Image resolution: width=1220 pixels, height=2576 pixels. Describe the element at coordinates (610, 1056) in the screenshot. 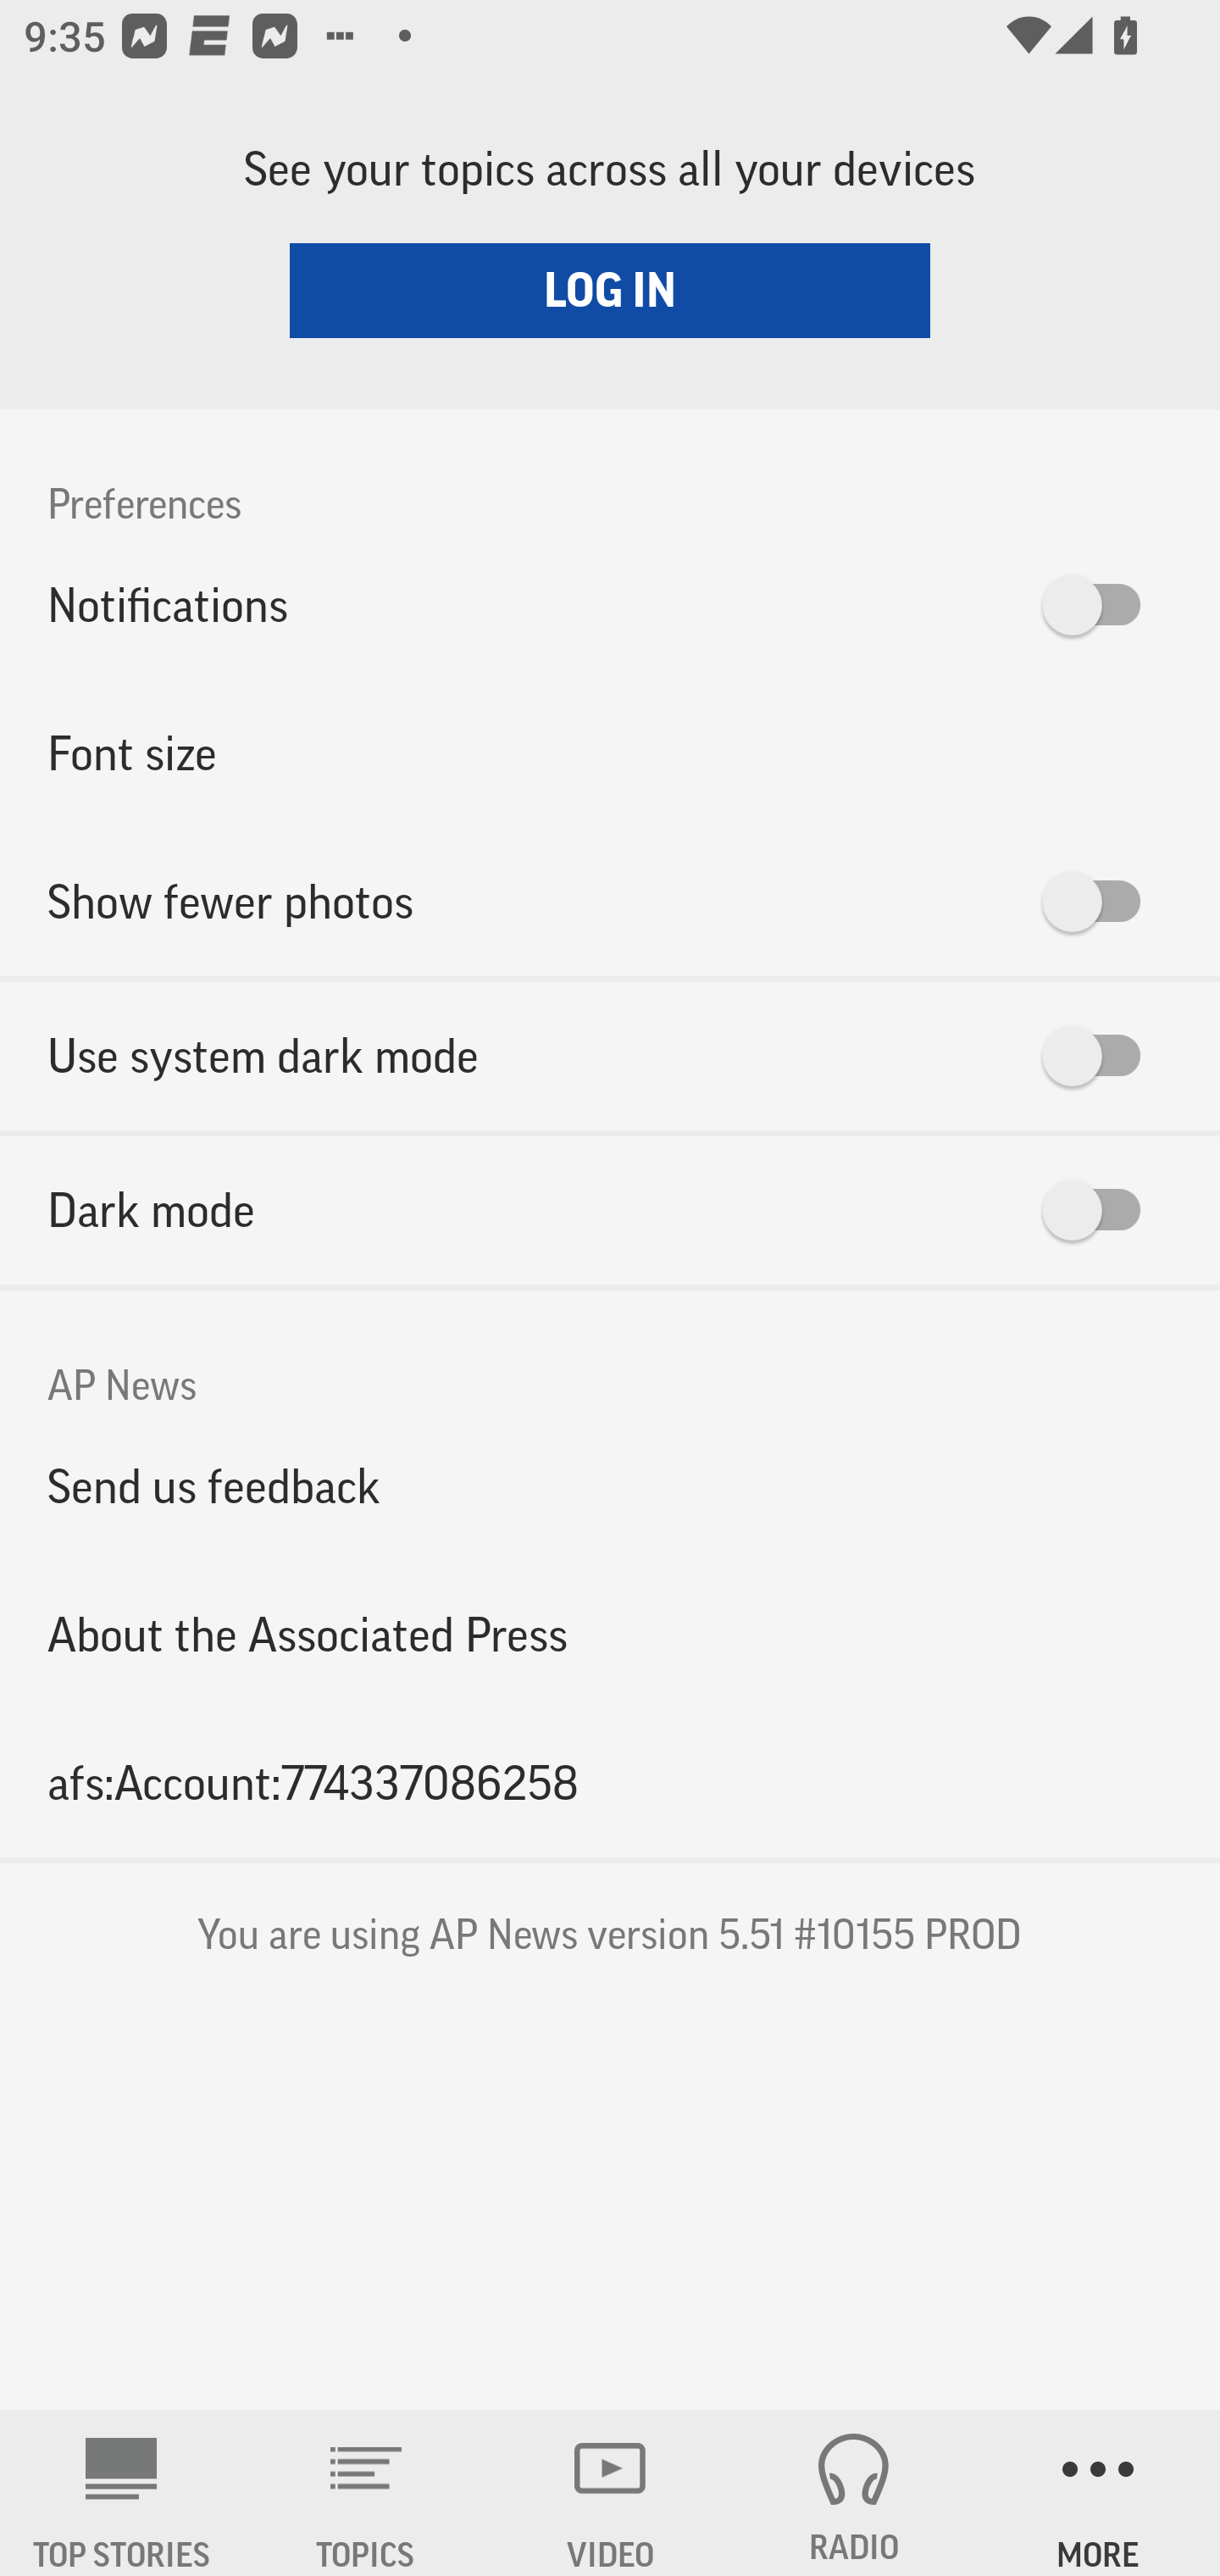

I see `Use system dark mode` at that location.